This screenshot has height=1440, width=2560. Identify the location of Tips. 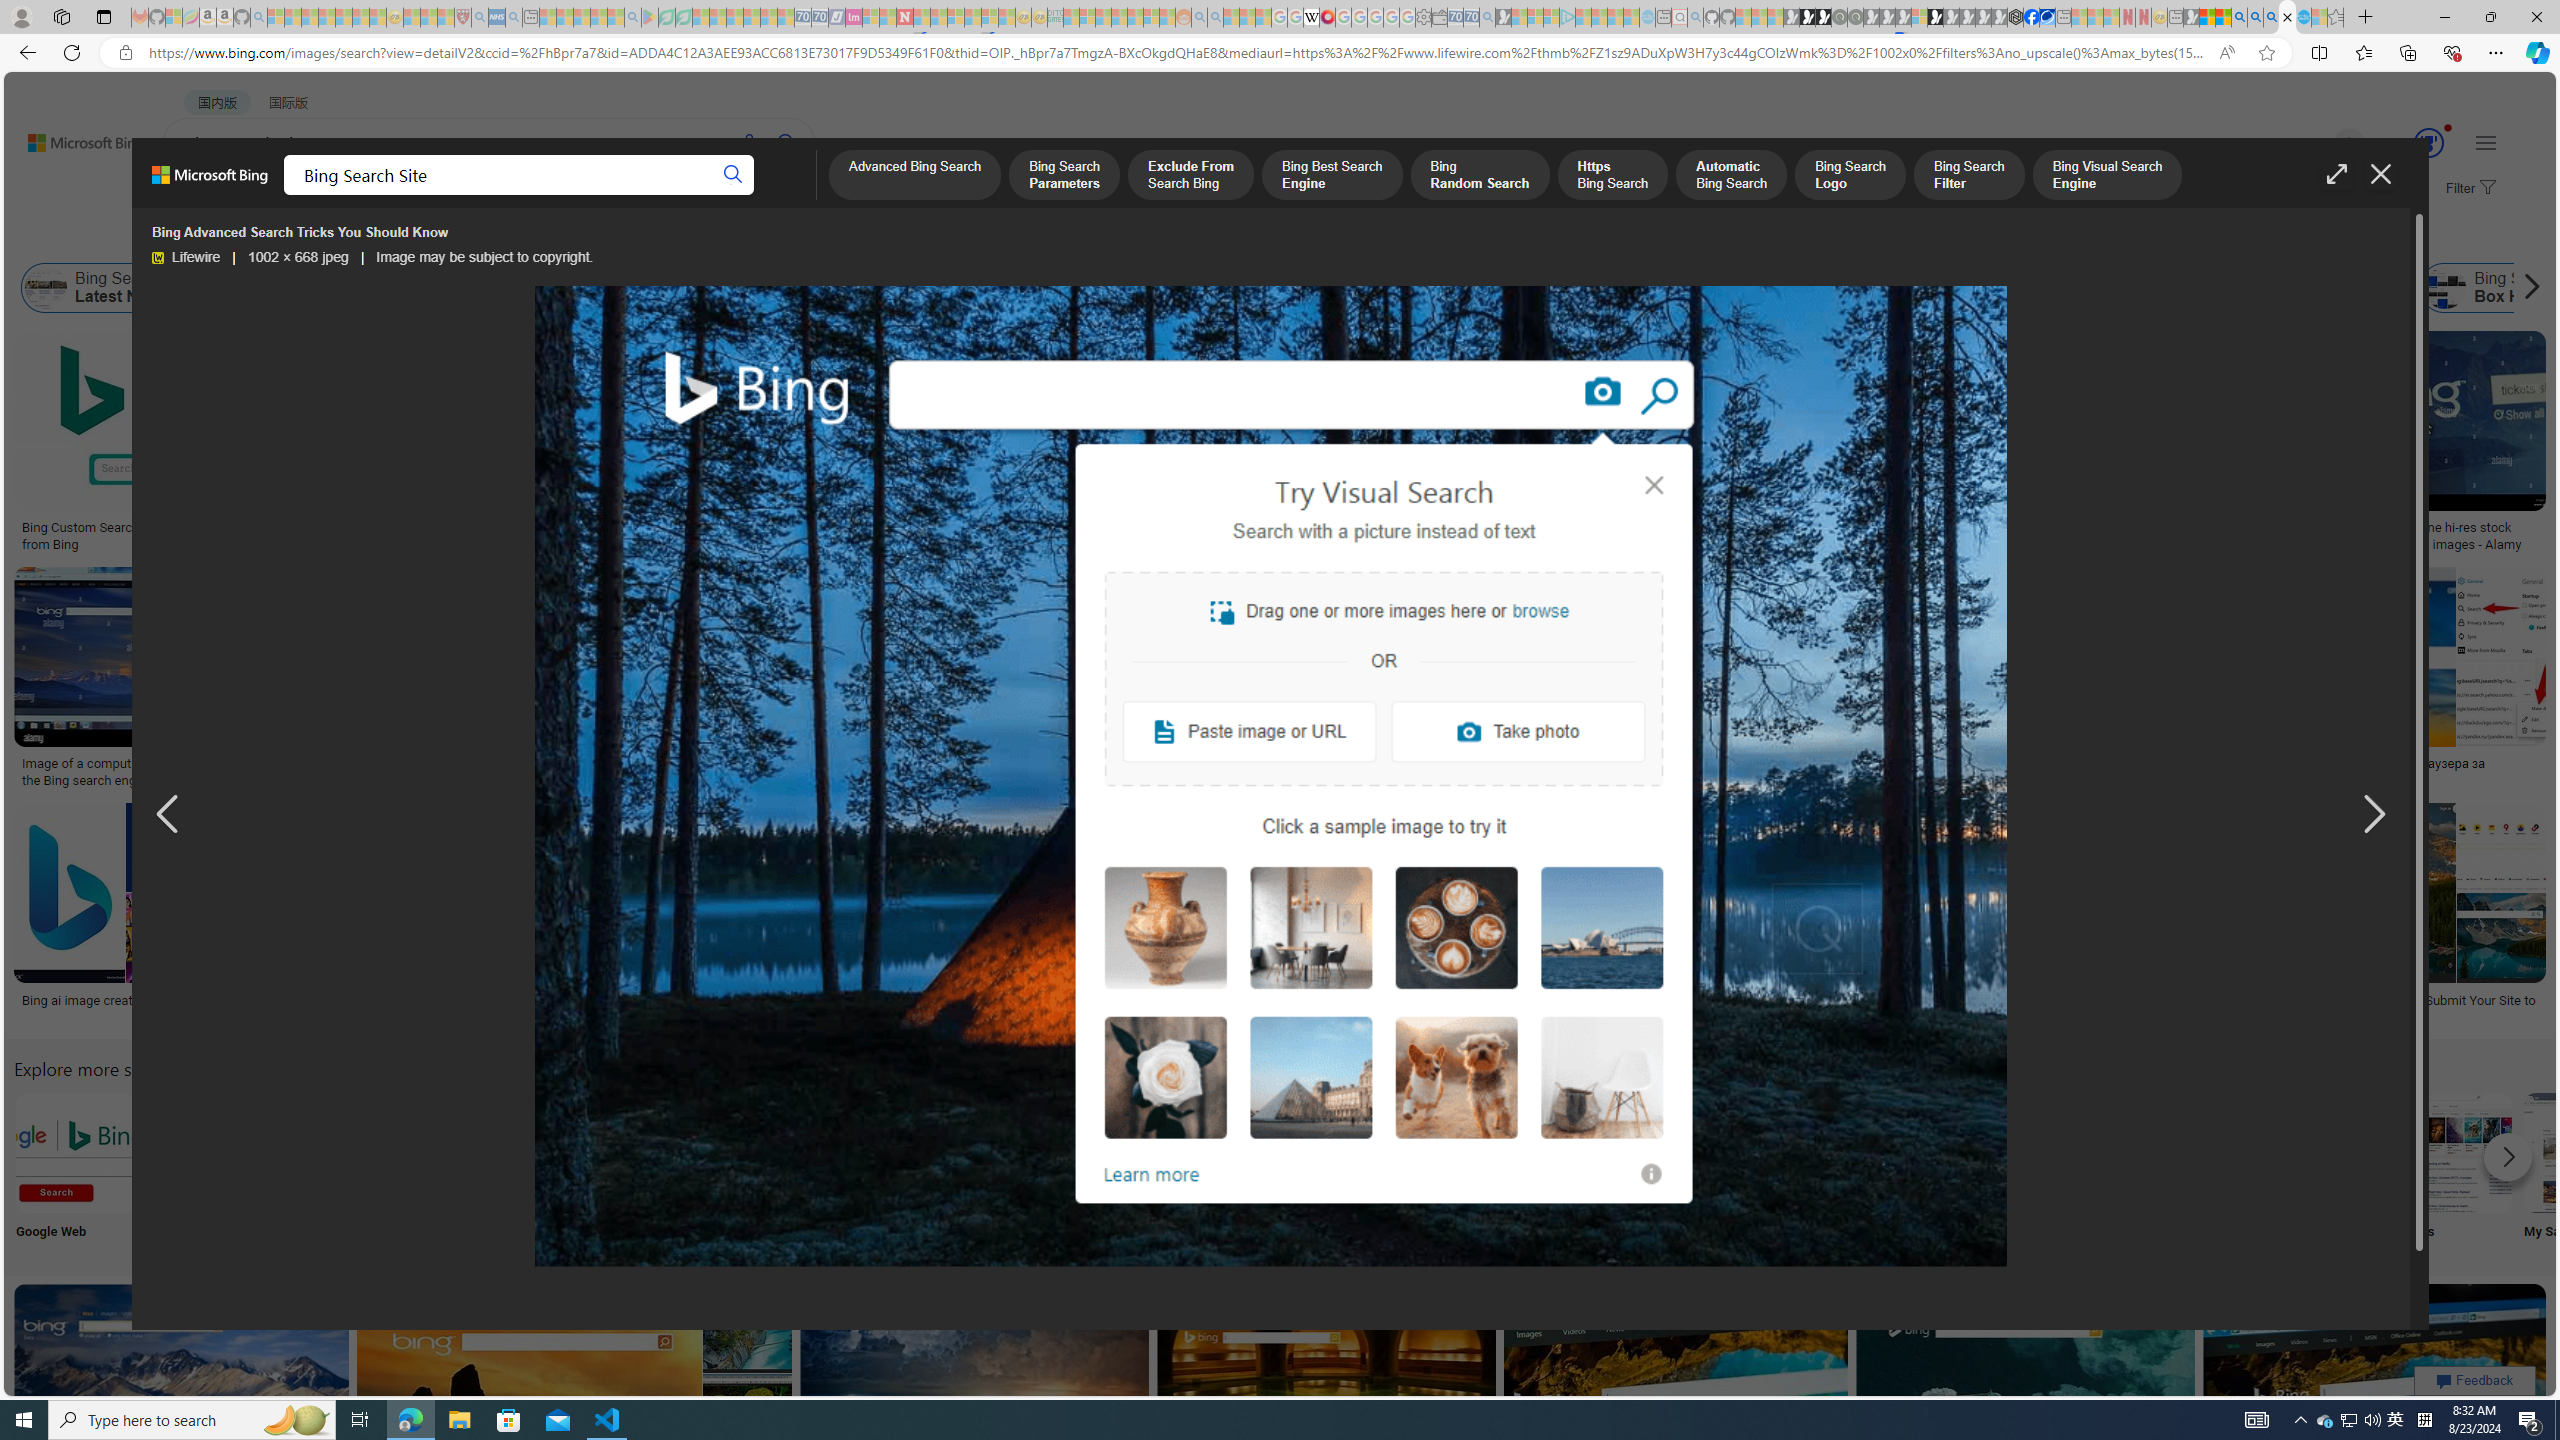
(1263, 1170).